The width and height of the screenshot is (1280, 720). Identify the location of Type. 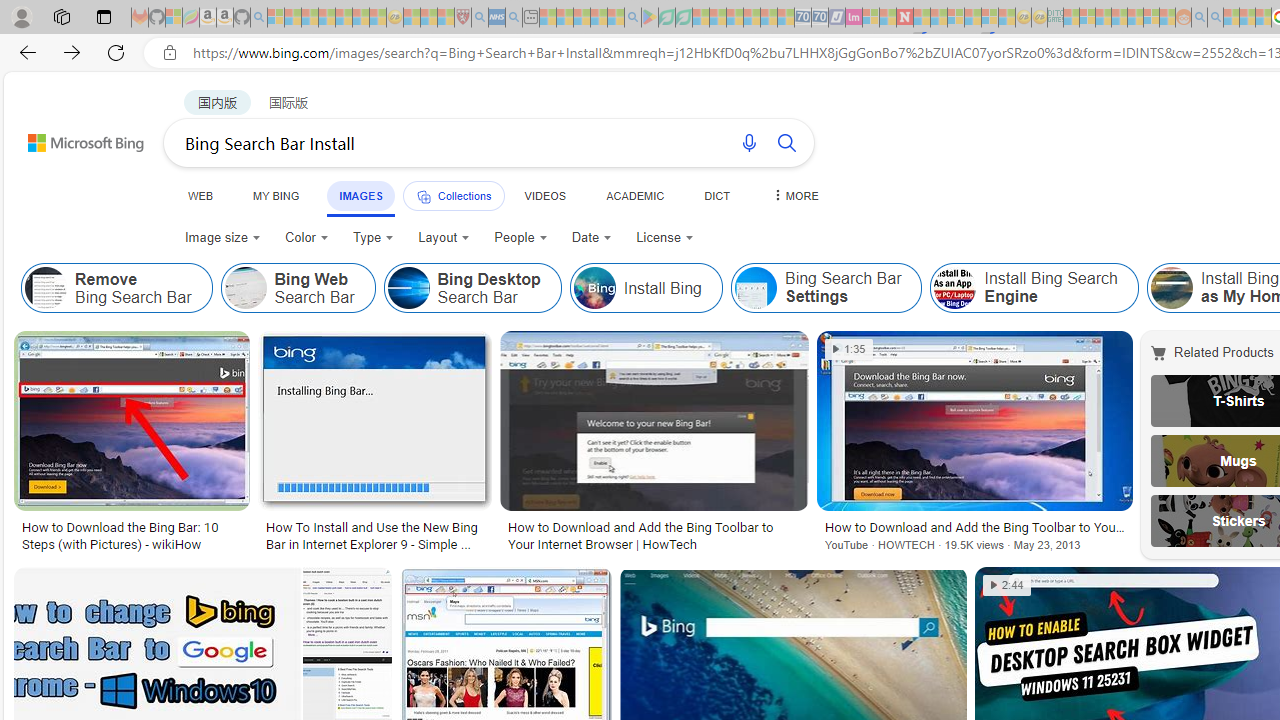
(374, 238).